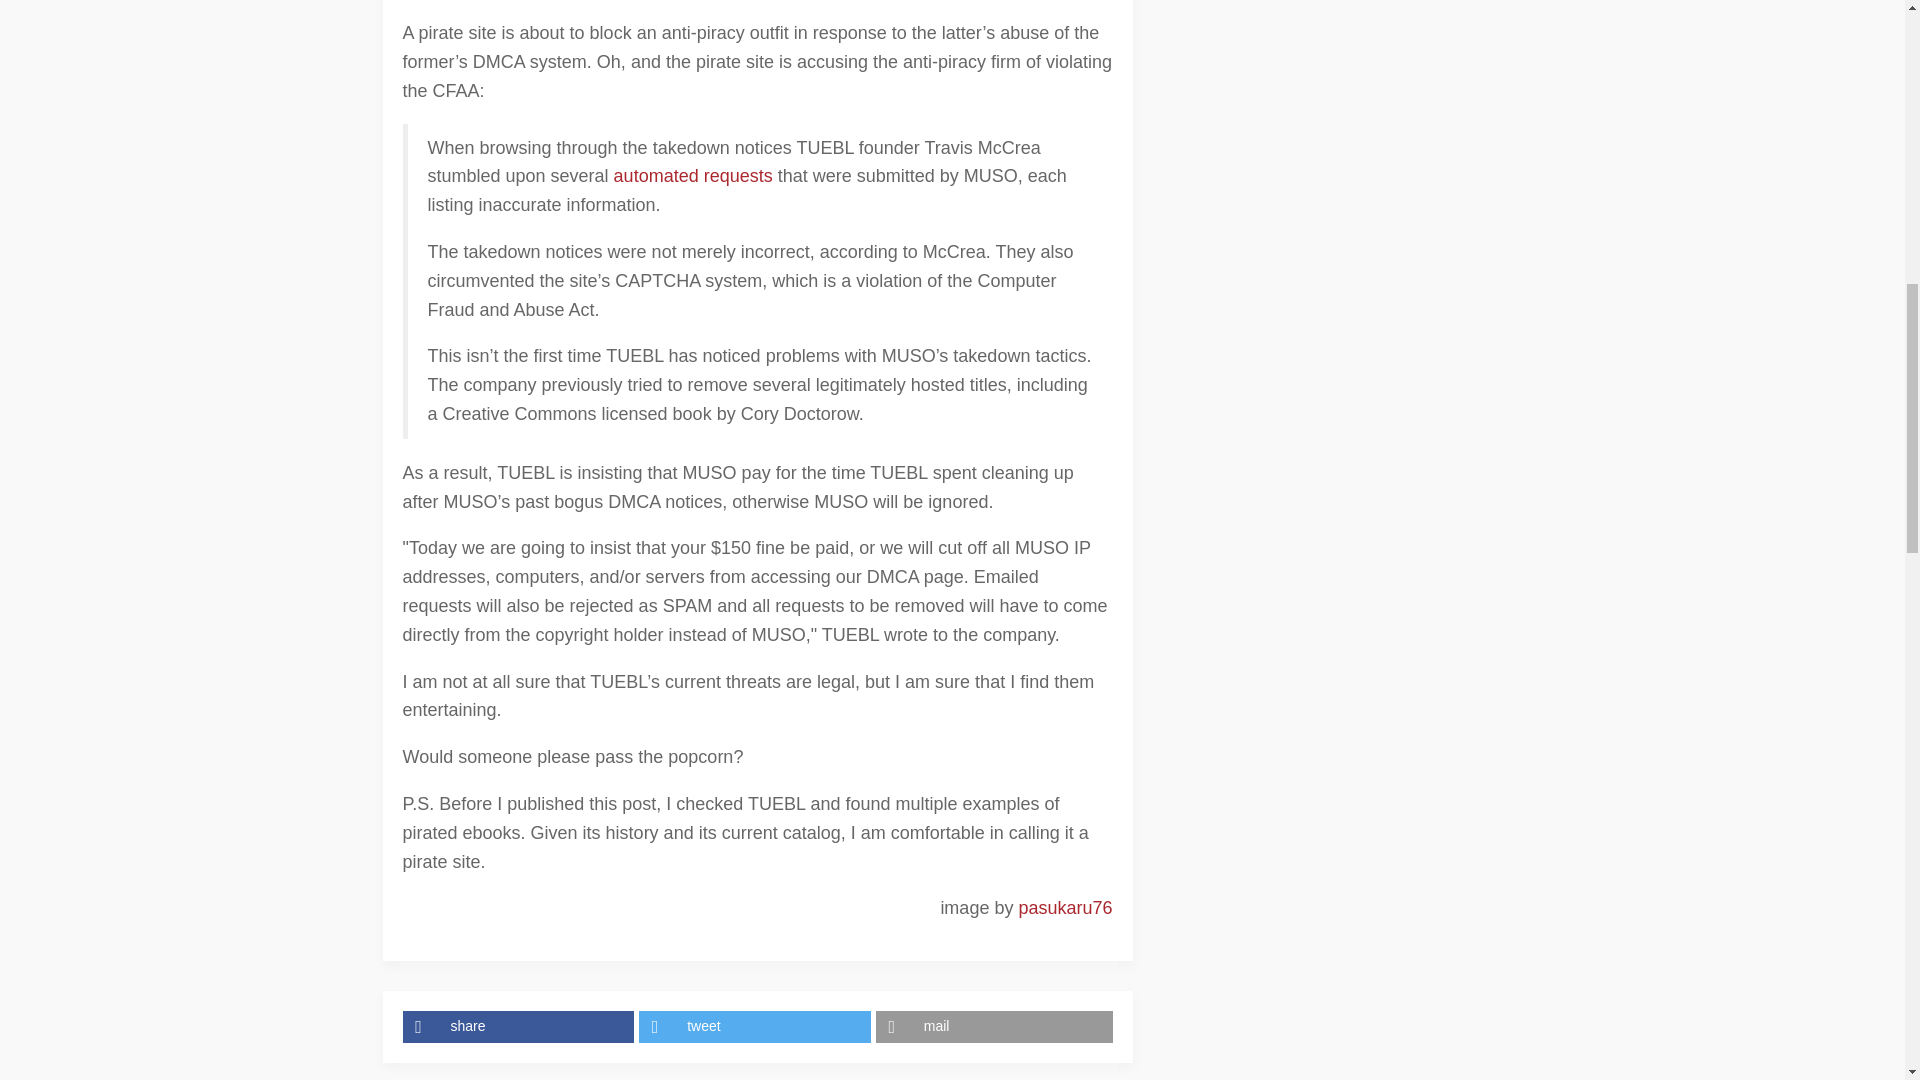  I want to click on tweet, so click(757, 1026).